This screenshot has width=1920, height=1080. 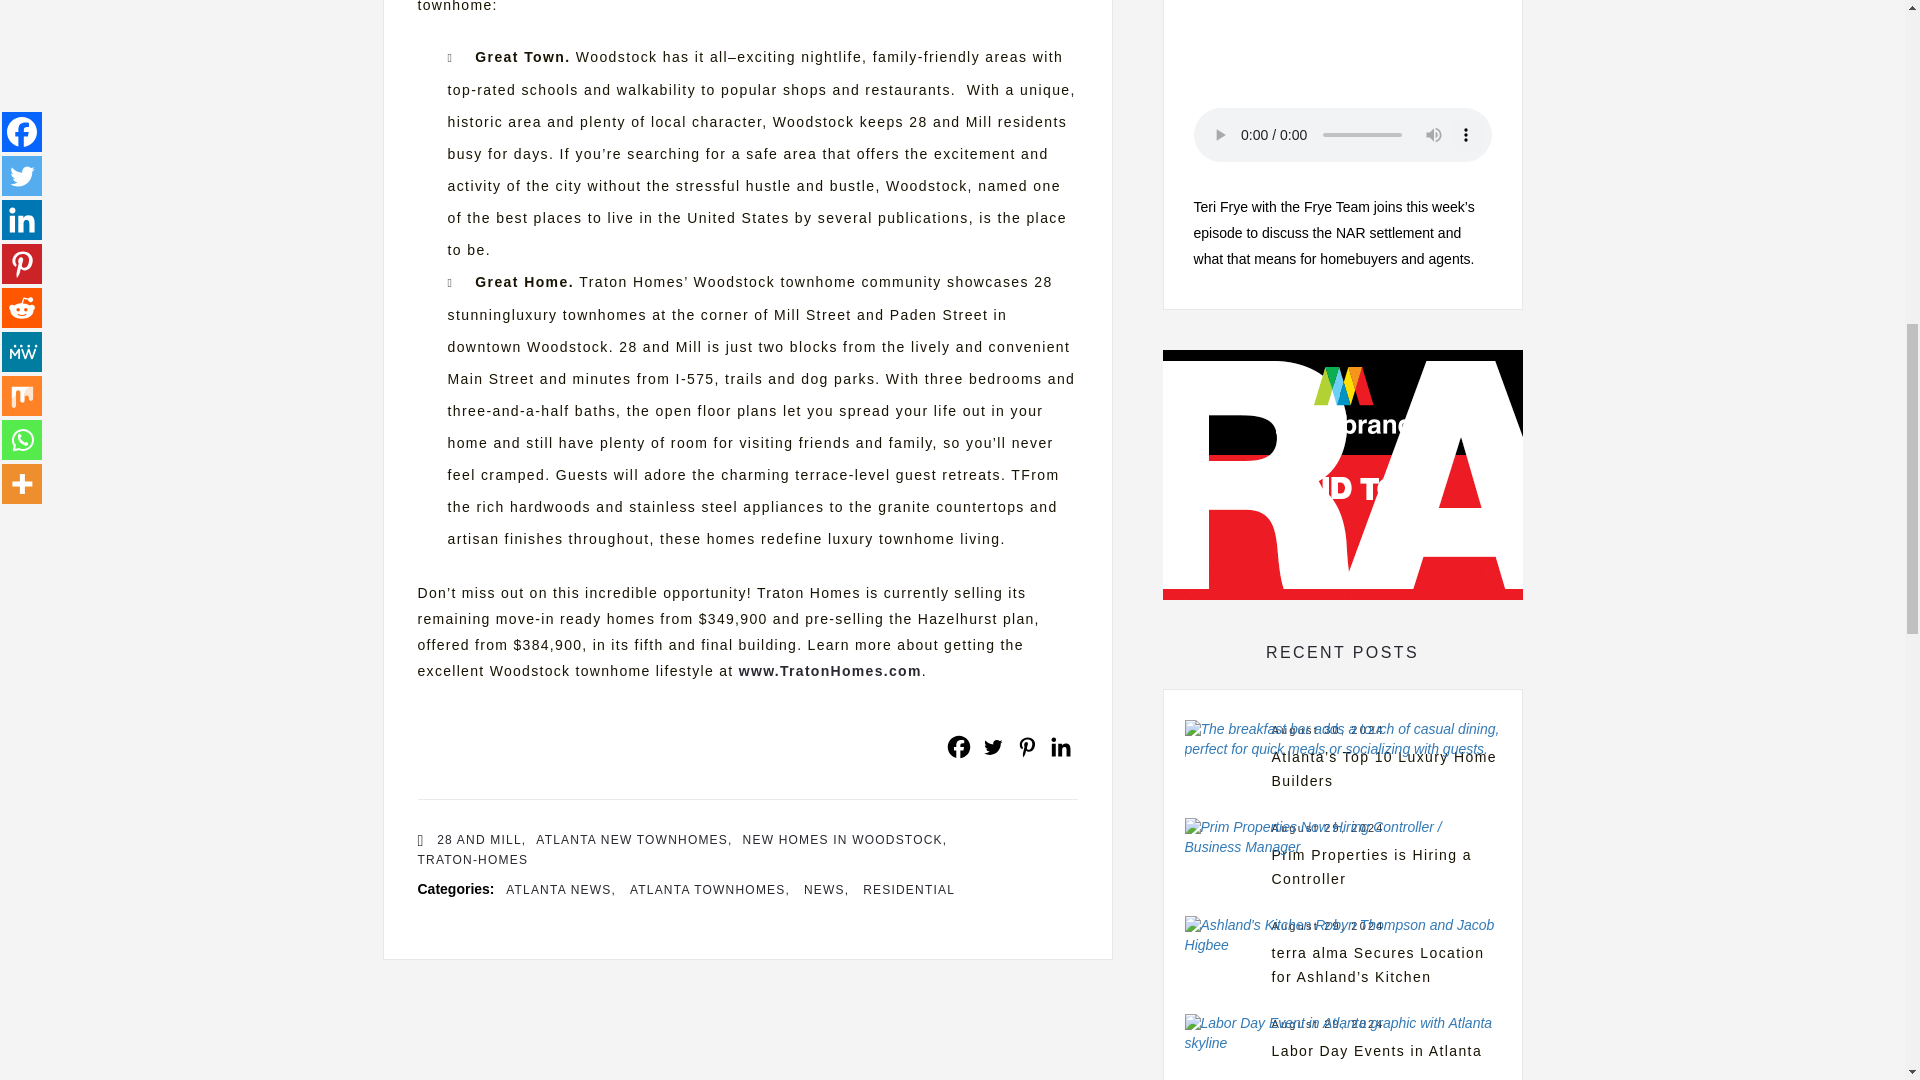 What do you see at coordinates (474, 860) in the screenshot?
I see `TRATON-HOMES` at bounding box center [474, 860].